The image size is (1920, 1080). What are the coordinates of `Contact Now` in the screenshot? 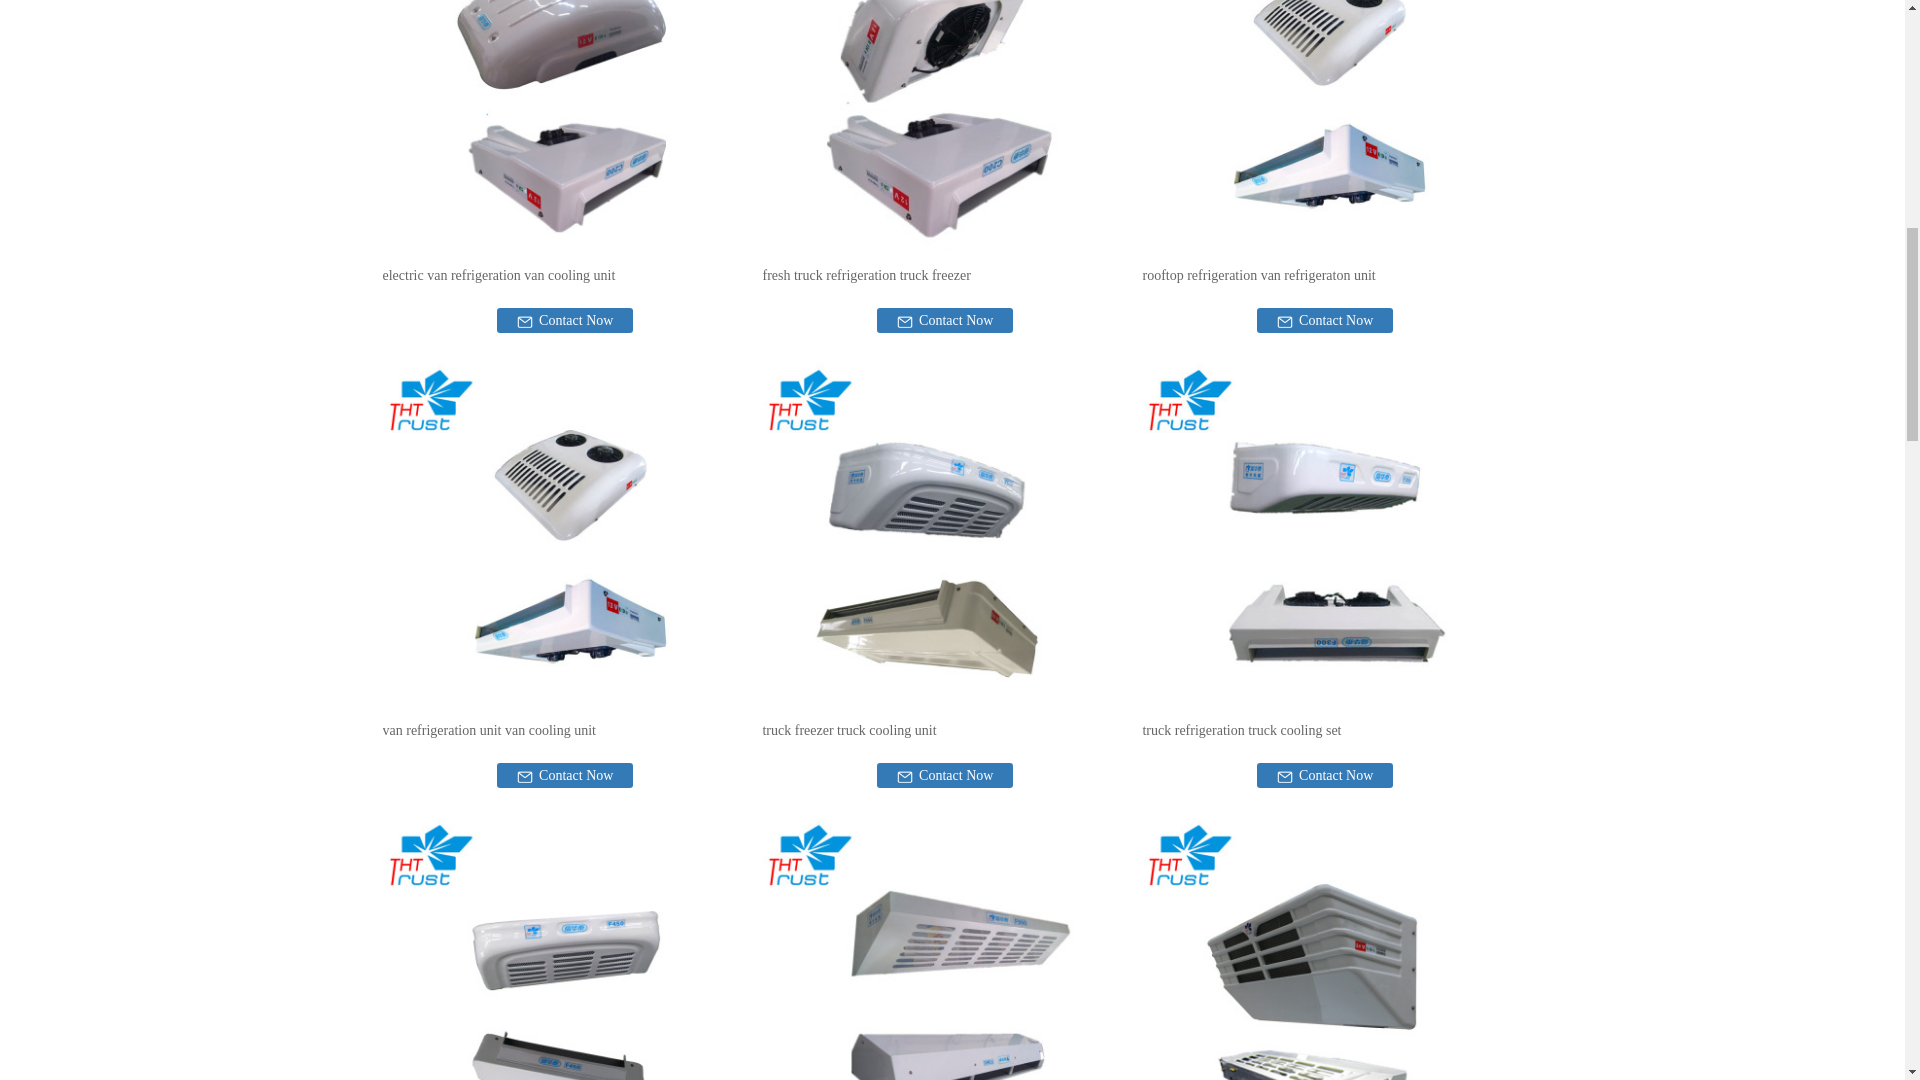 It's located at (945, 775).